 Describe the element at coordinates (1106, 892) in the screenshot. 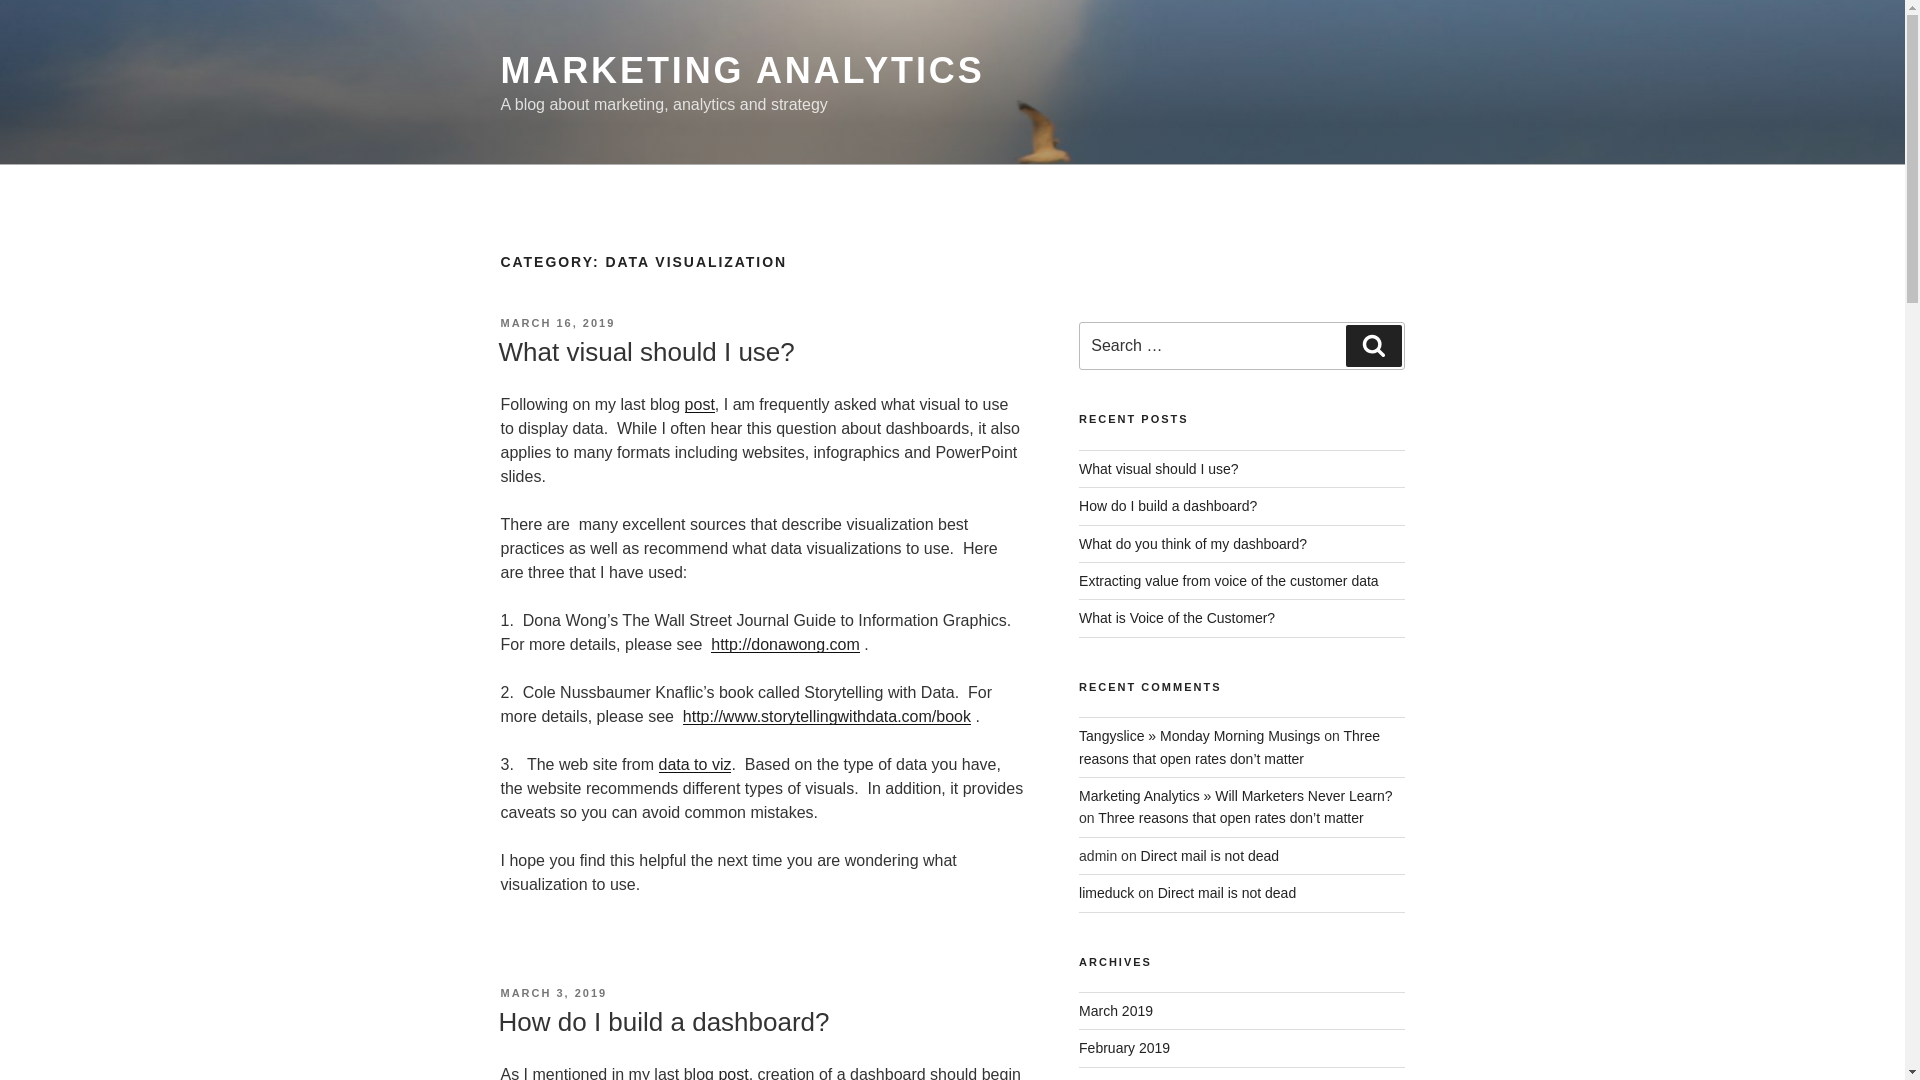

I see `limeduck` at that location.